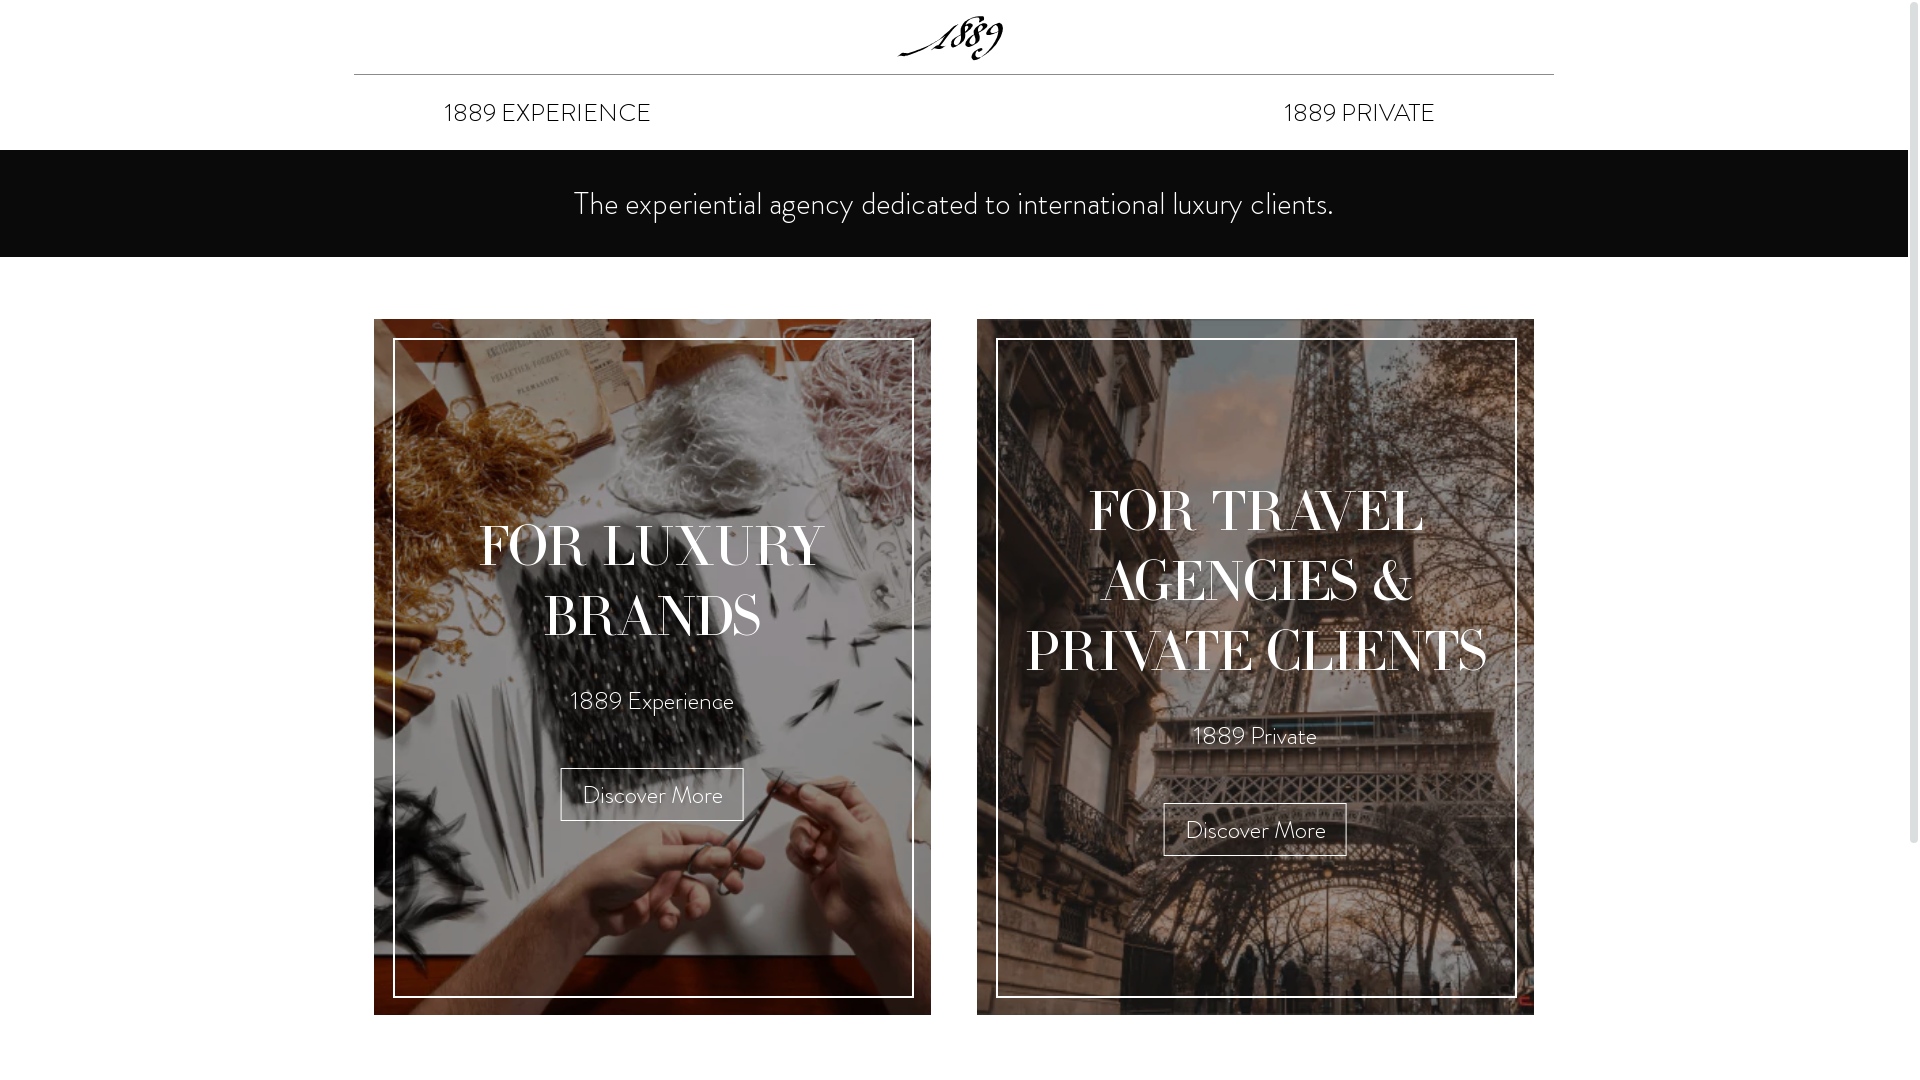 The height and width of the screenshot is (1080, 1920). I want to click on 1889 EXPERIENCE, so click(548, 112).